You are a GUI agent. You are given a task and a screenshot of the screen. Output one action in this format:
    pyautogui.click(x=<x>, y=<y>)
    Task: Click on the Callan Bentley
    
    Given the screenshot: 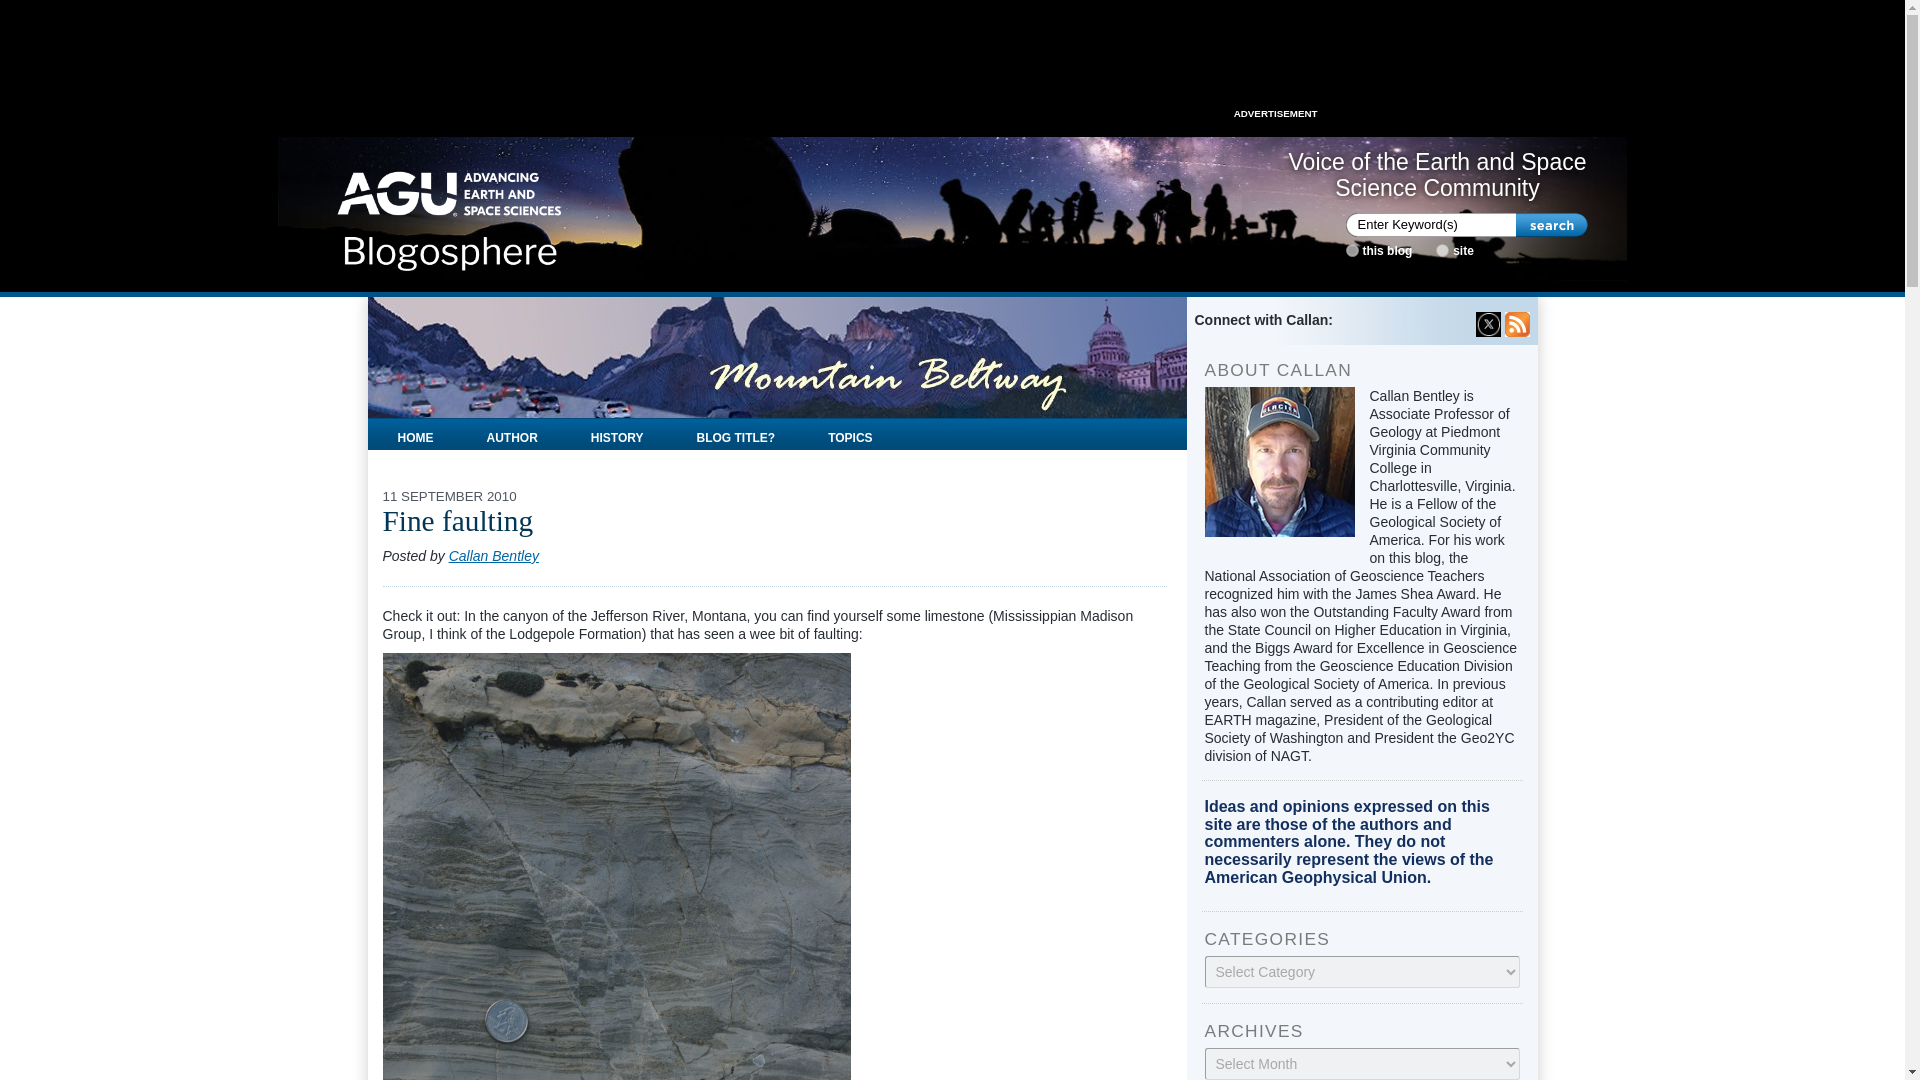 What is the action you would take?
    pyautogui.click(x=494, y=555)
    